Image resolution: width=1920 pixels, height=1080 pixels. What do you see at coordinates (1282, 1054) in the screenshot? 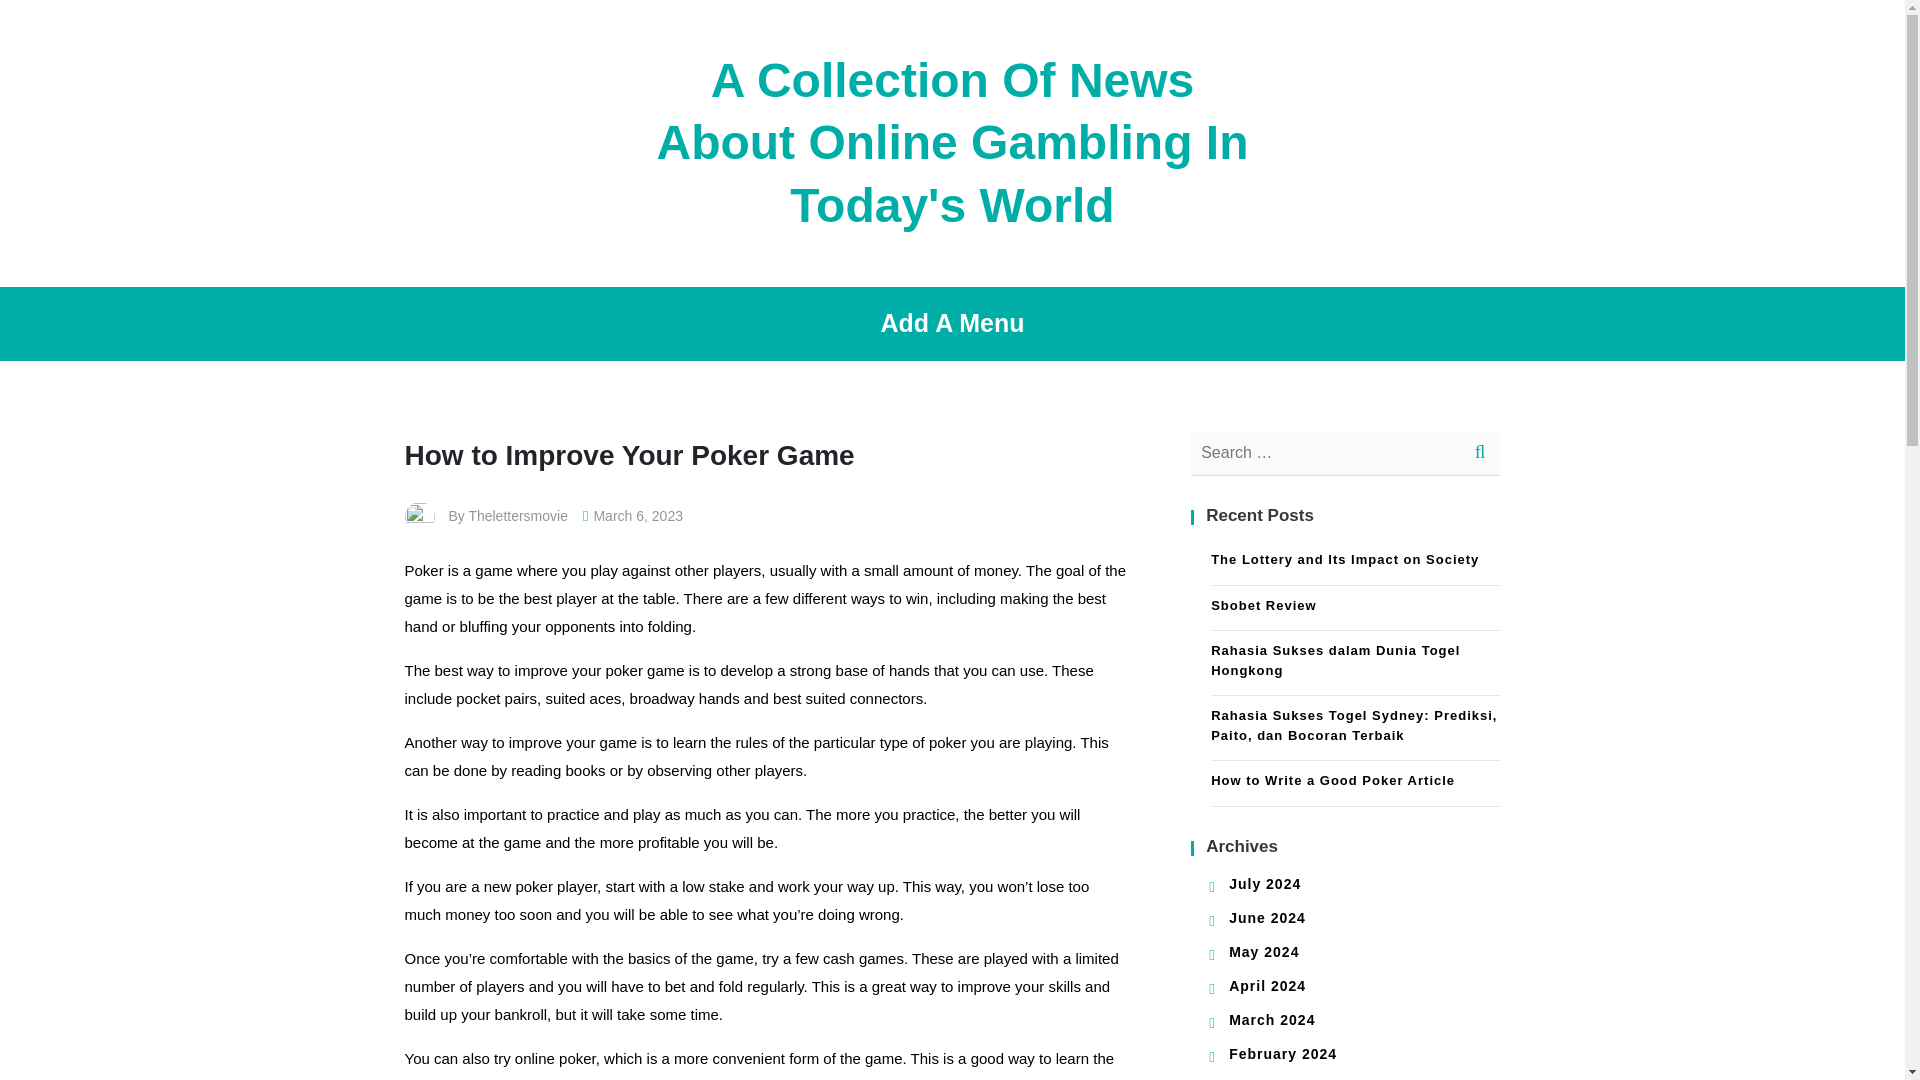
I see `February 2024` at bounding box center [1282, 1054].